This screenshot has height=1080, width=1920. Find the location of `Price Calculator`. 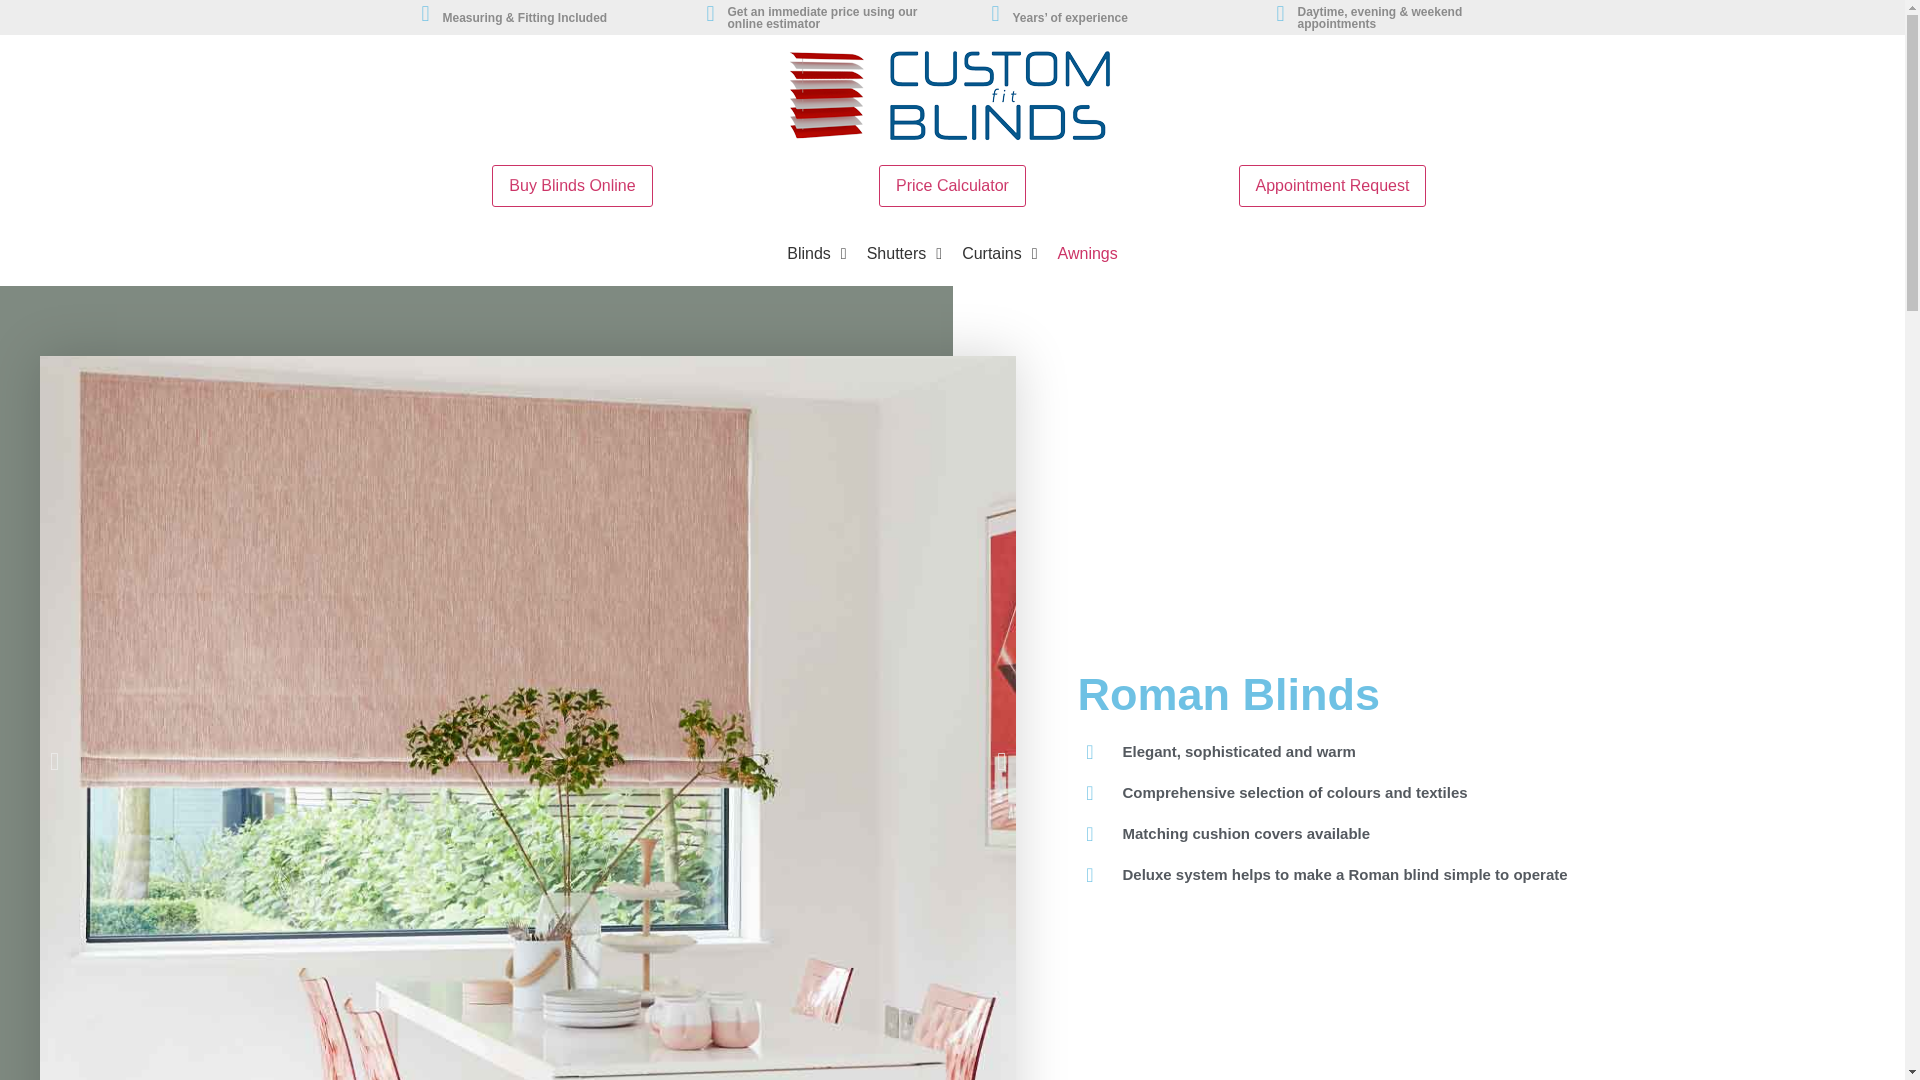

Price Calculator is located at coordinates (952, 186).